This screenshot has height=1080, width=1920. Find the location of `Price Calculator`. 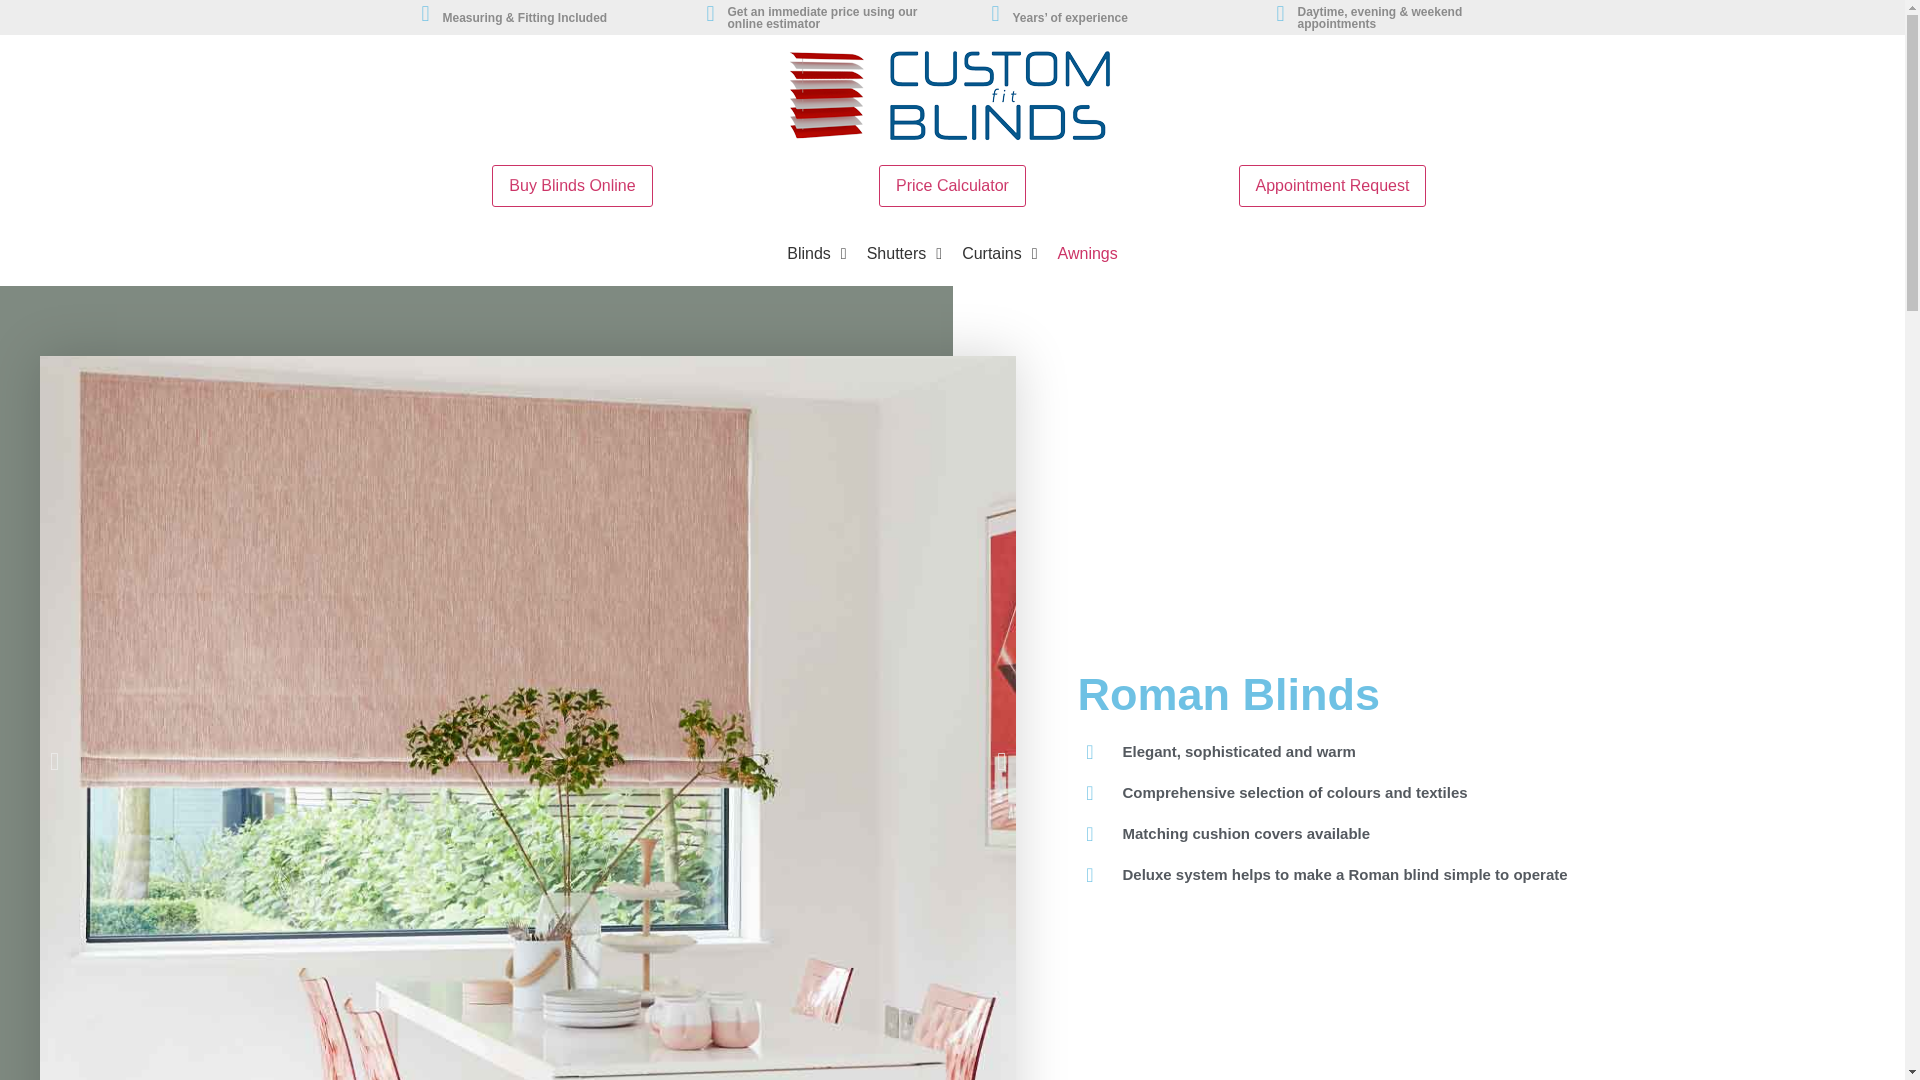

Price Calculator is located at coordinates (952, 186).